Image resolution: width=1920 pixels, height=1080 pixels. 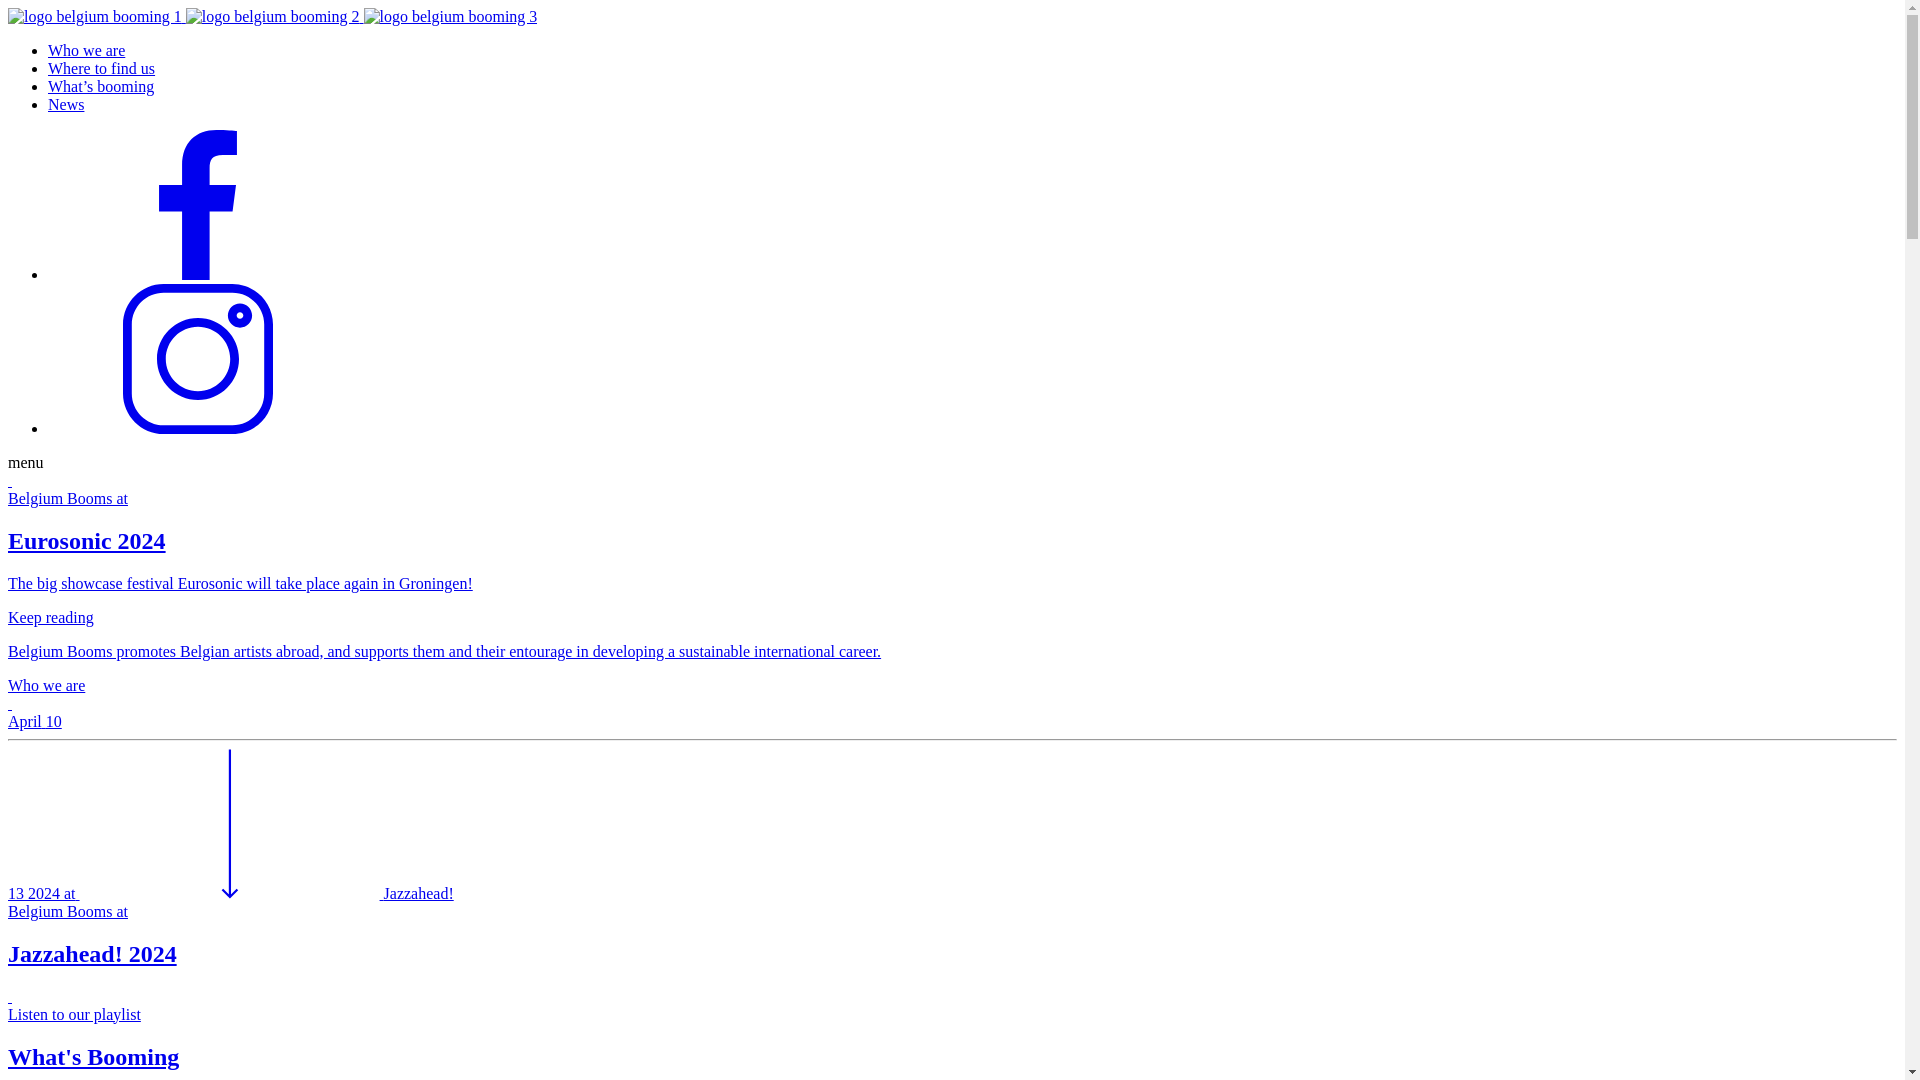 What do you see at coordinates (66, 104) in the screenshot?
I see `News` at bounding box center [66, 104].